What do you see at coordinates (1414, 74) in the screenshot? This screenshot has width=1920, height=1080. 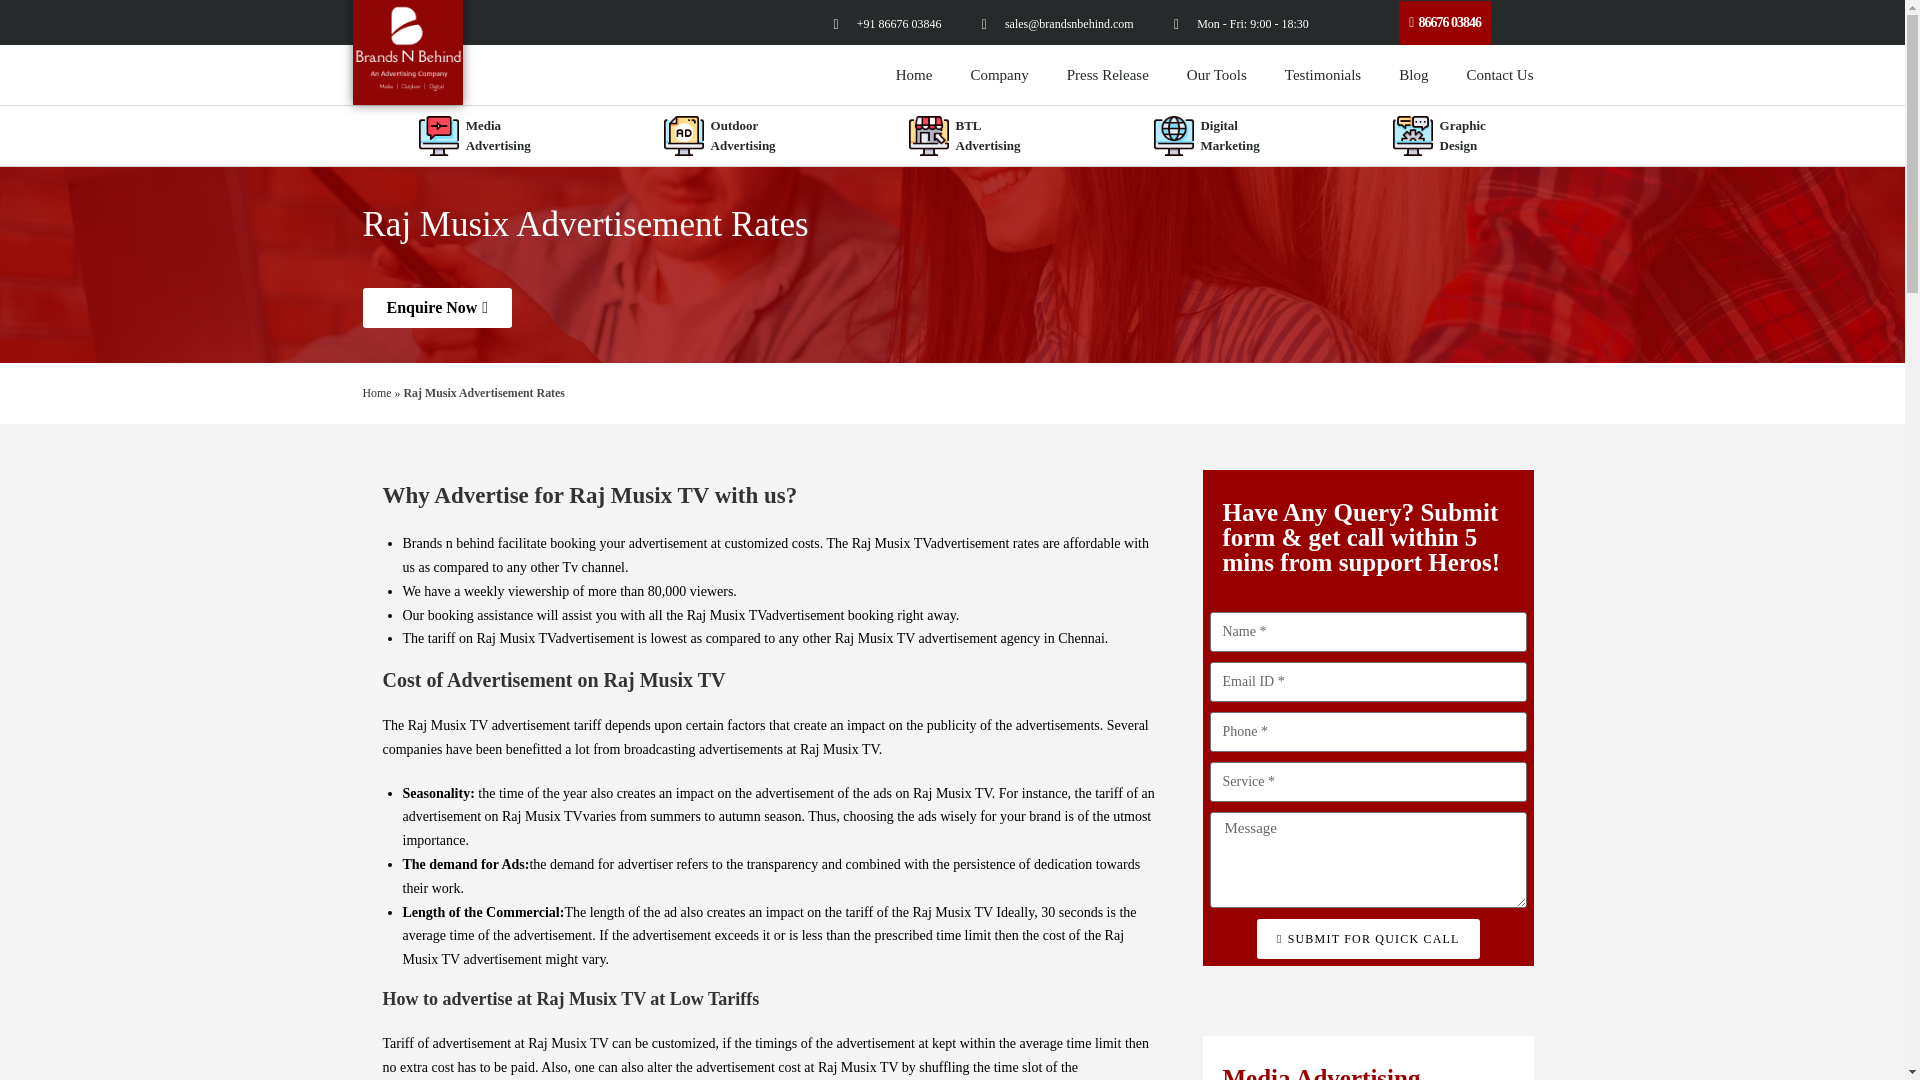 I see `Blog` at bounding box center [1414, 74].